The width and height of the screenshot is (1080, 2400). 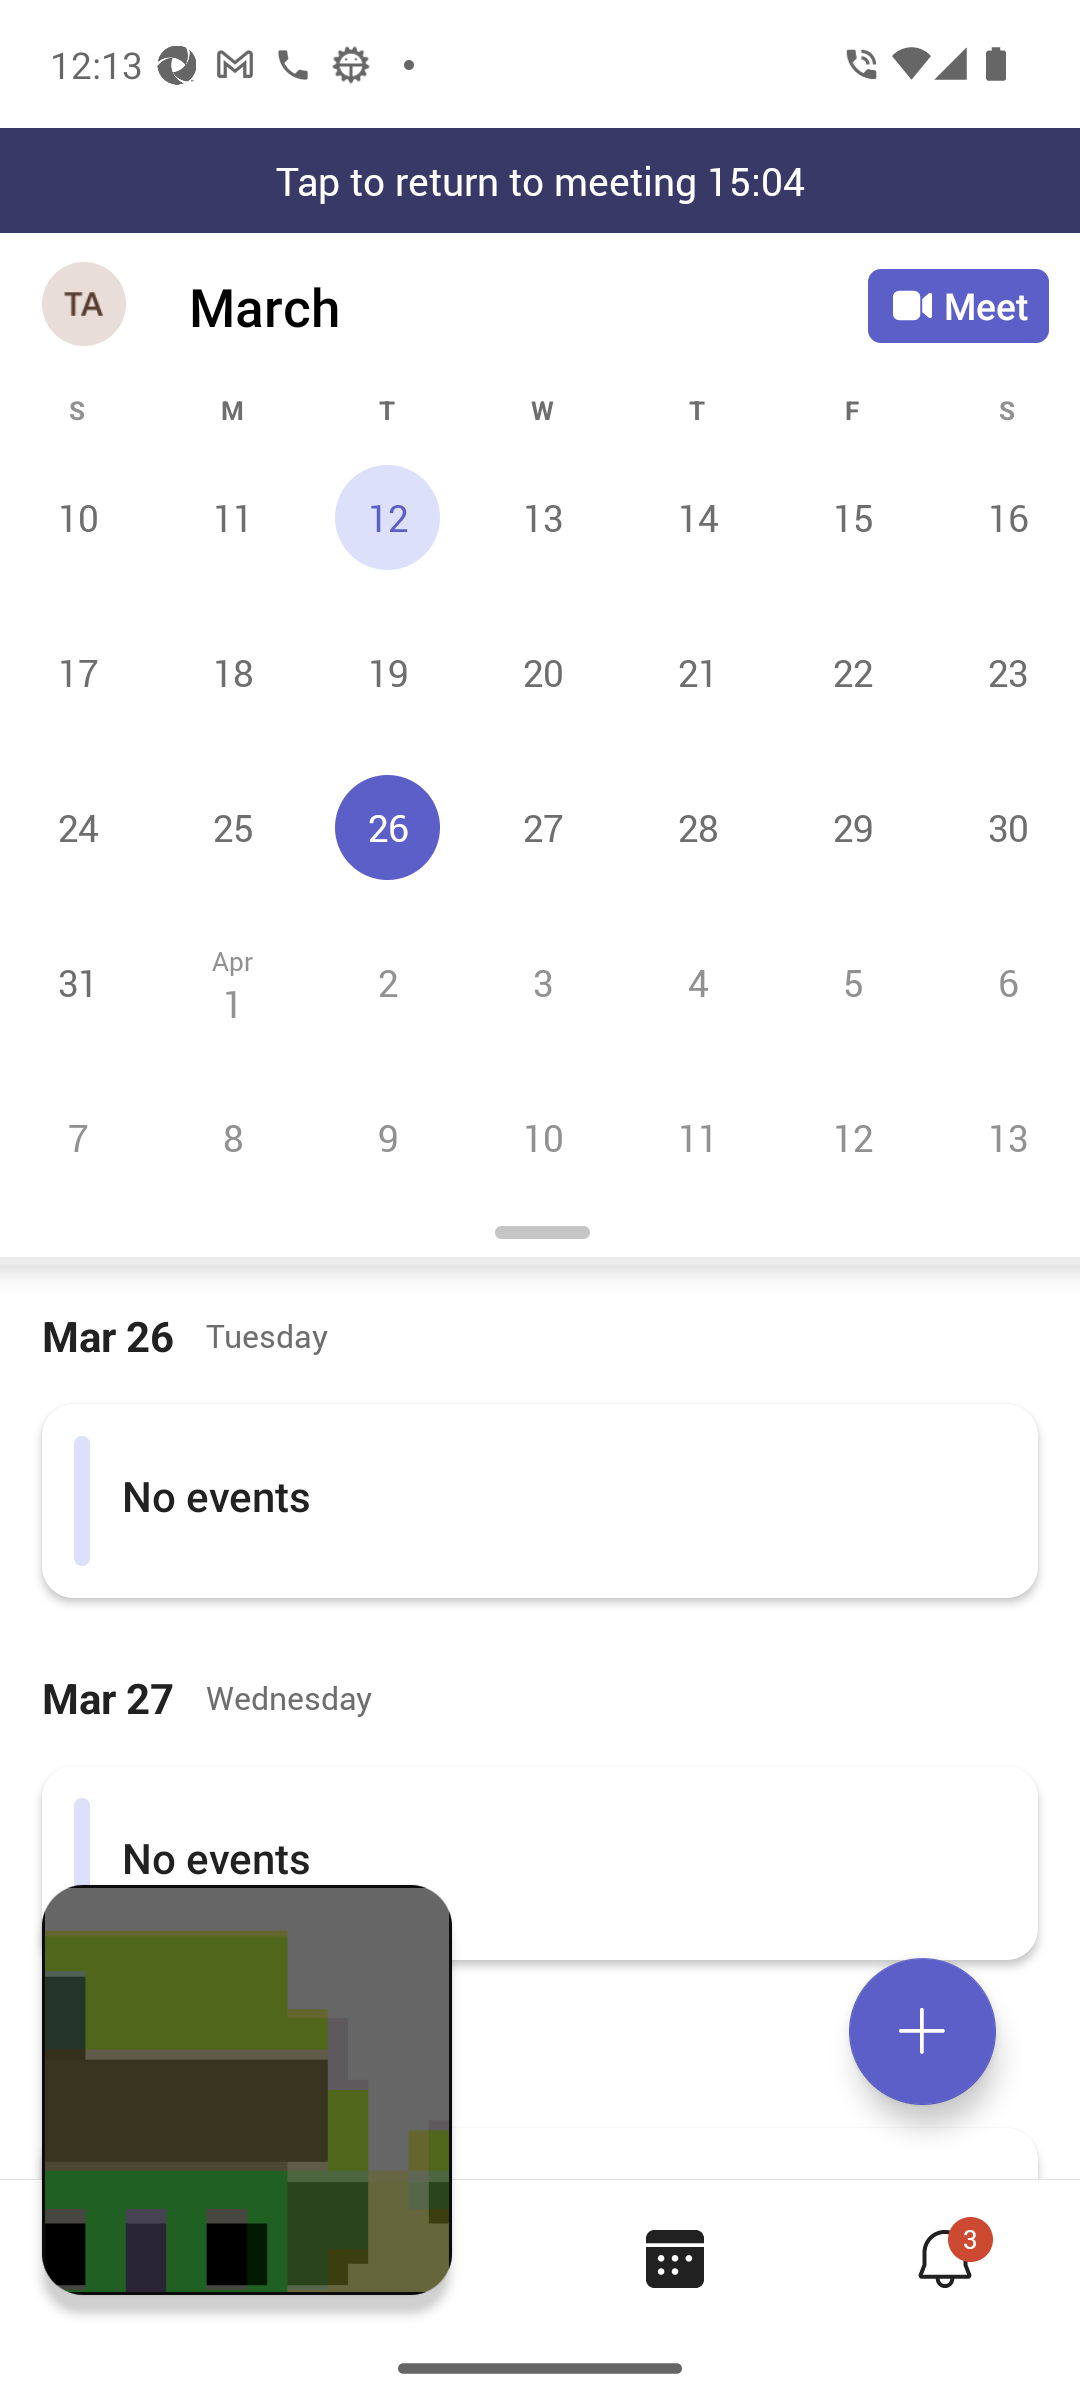 I want to click on Tuesday, March 12, Today 12, so click(x=387, y=517).